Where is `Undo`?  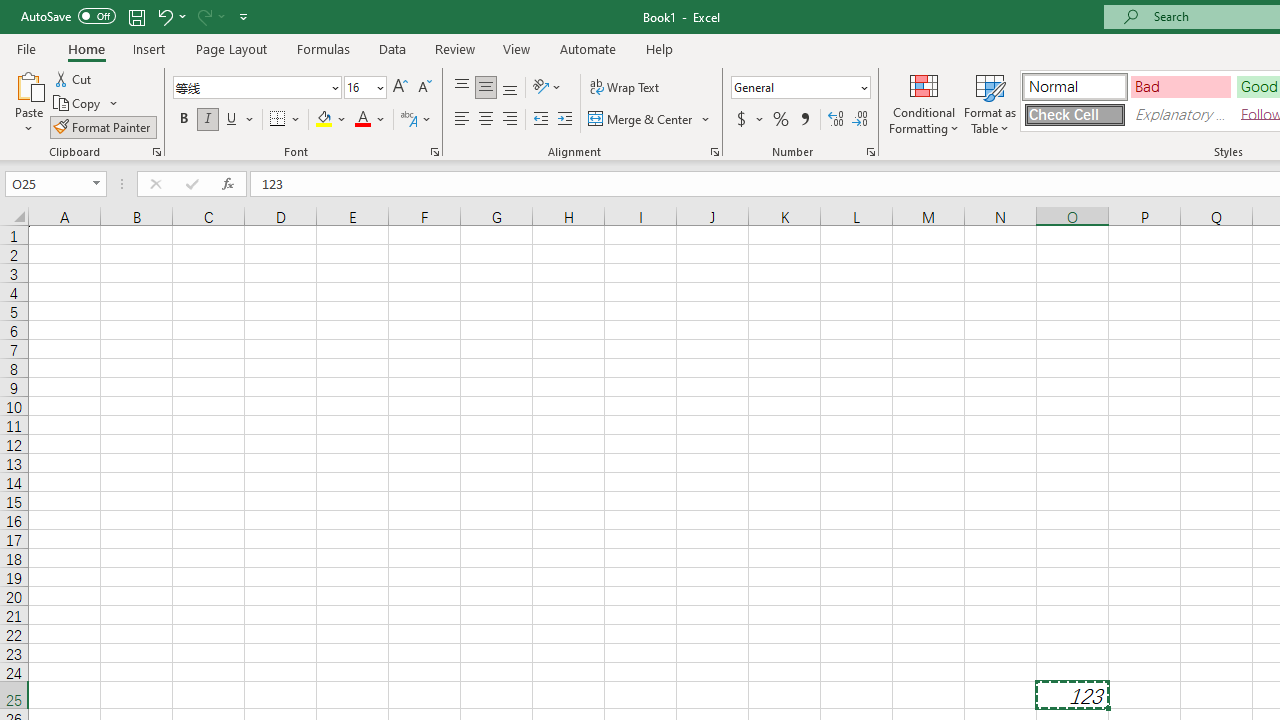
Undo is located at coordinates (164, 16).